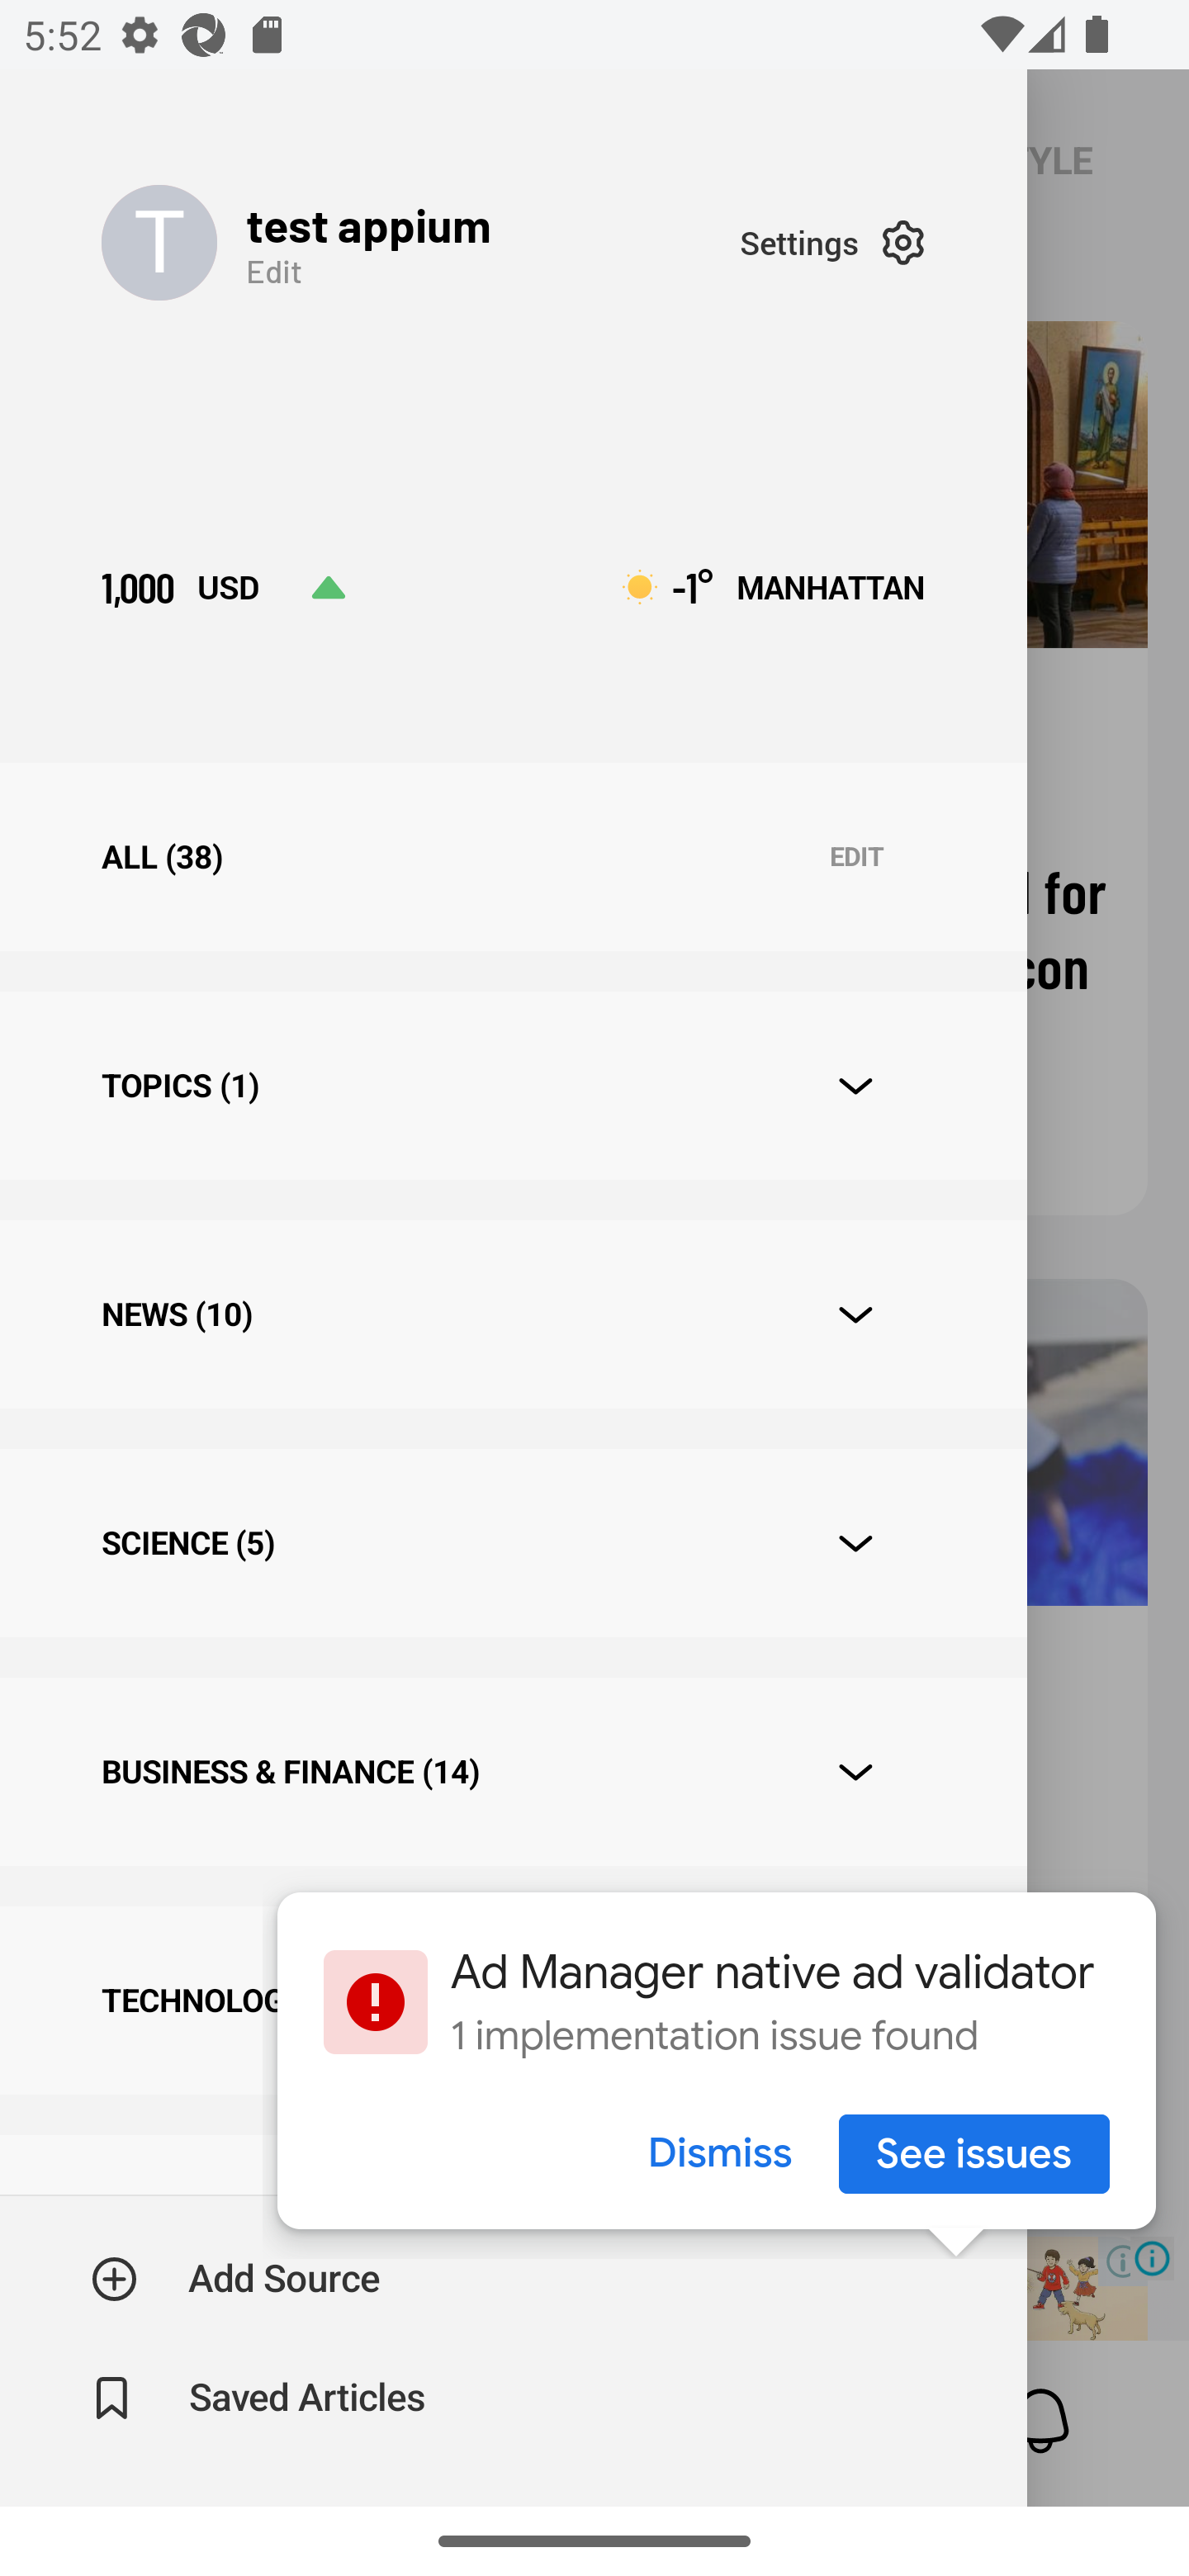 Image resolution: width=1189 pixels, height=2576 pixels. I want to click on SCIENCE  (5) Expand Button, so click(513, 1542).